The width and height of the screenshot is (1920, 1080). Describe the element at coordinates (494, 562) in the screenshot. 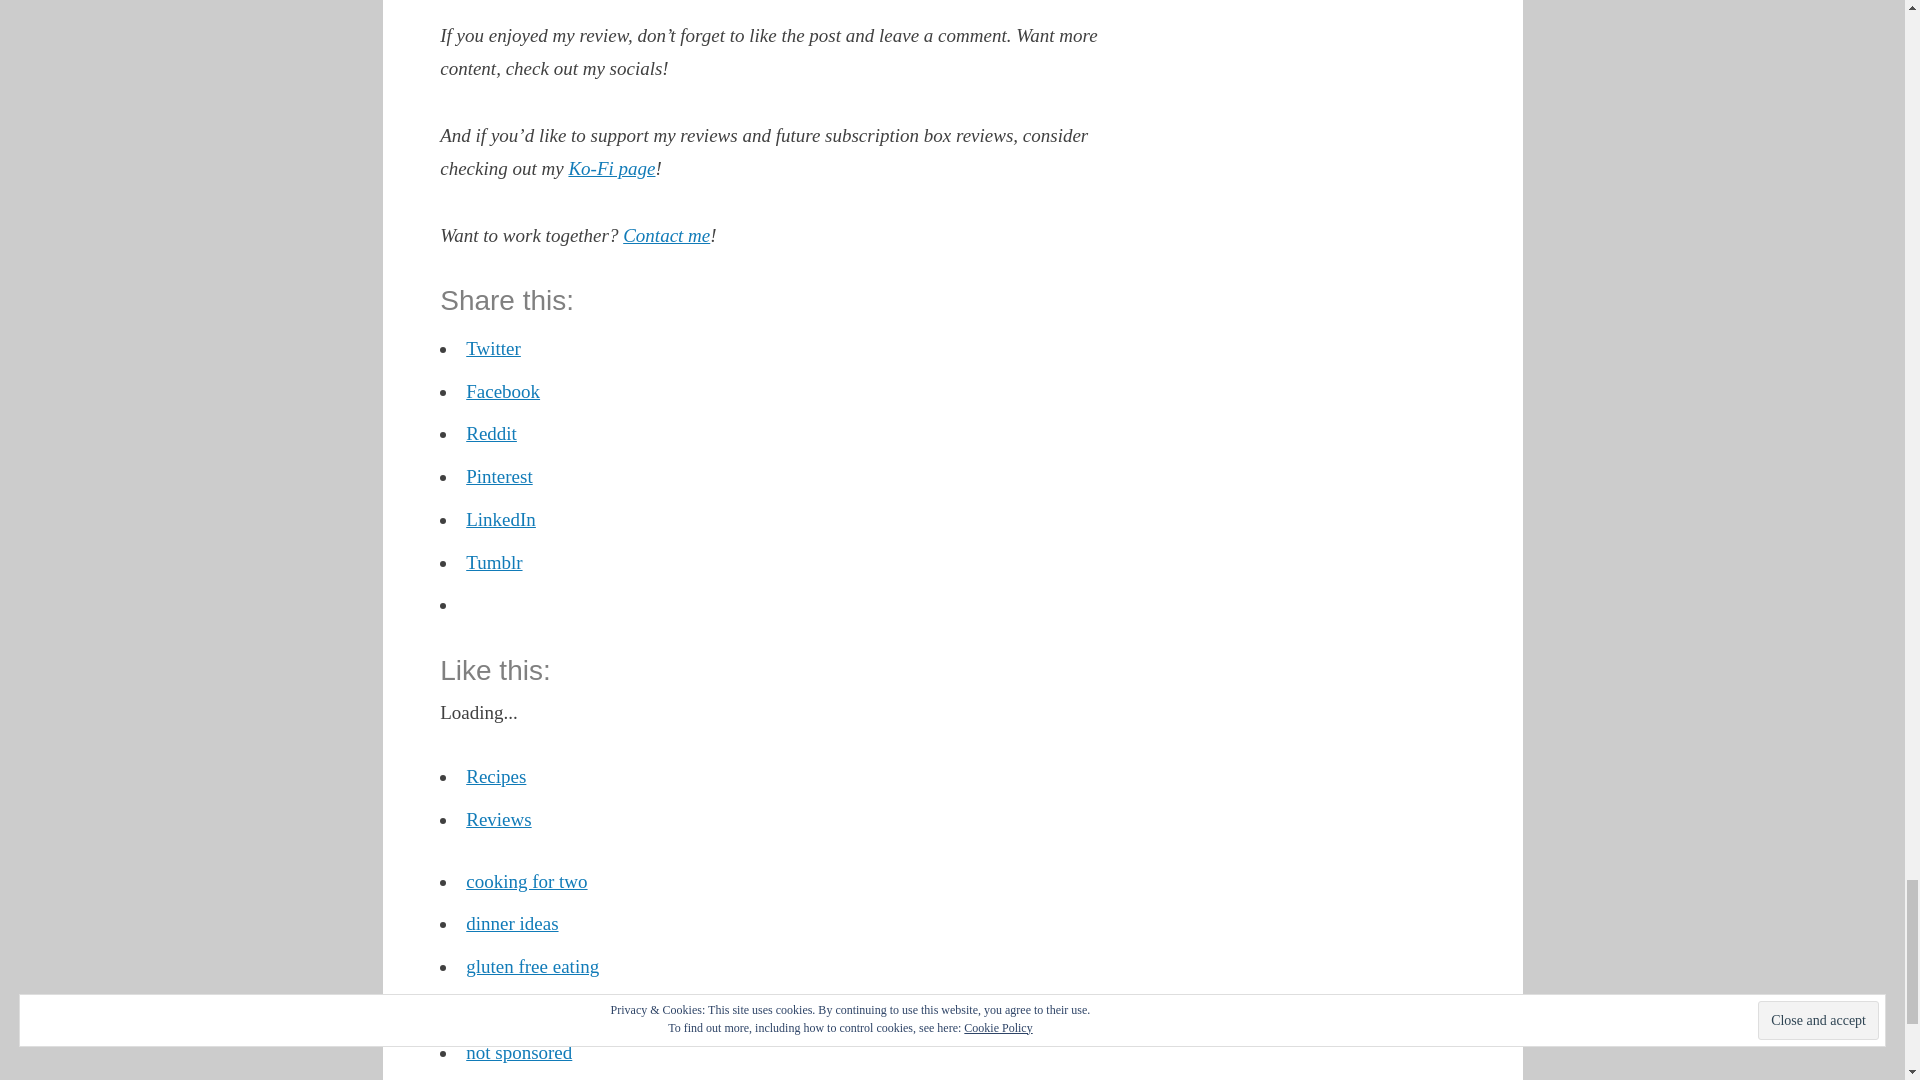

I see `Tumblr` at that location.